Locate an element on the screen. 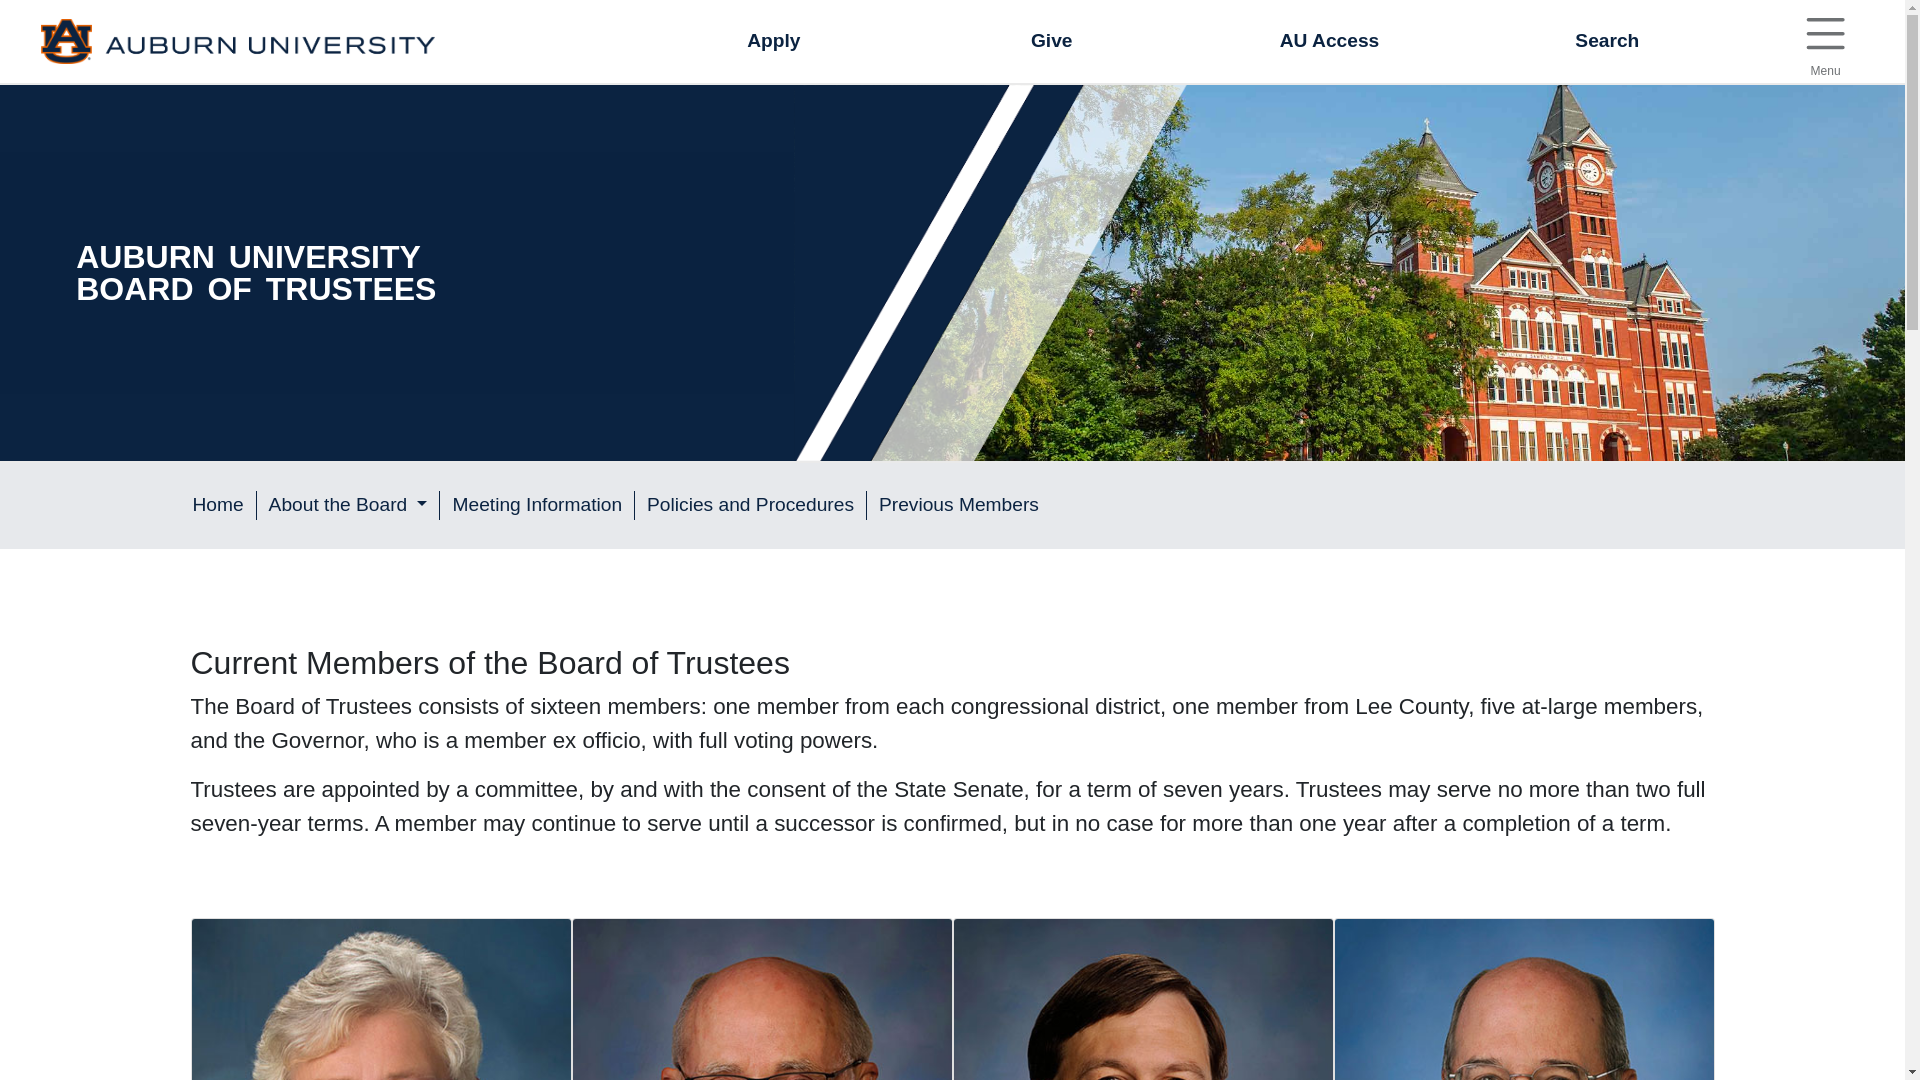  Apply is located at coordinates (1606, 42).